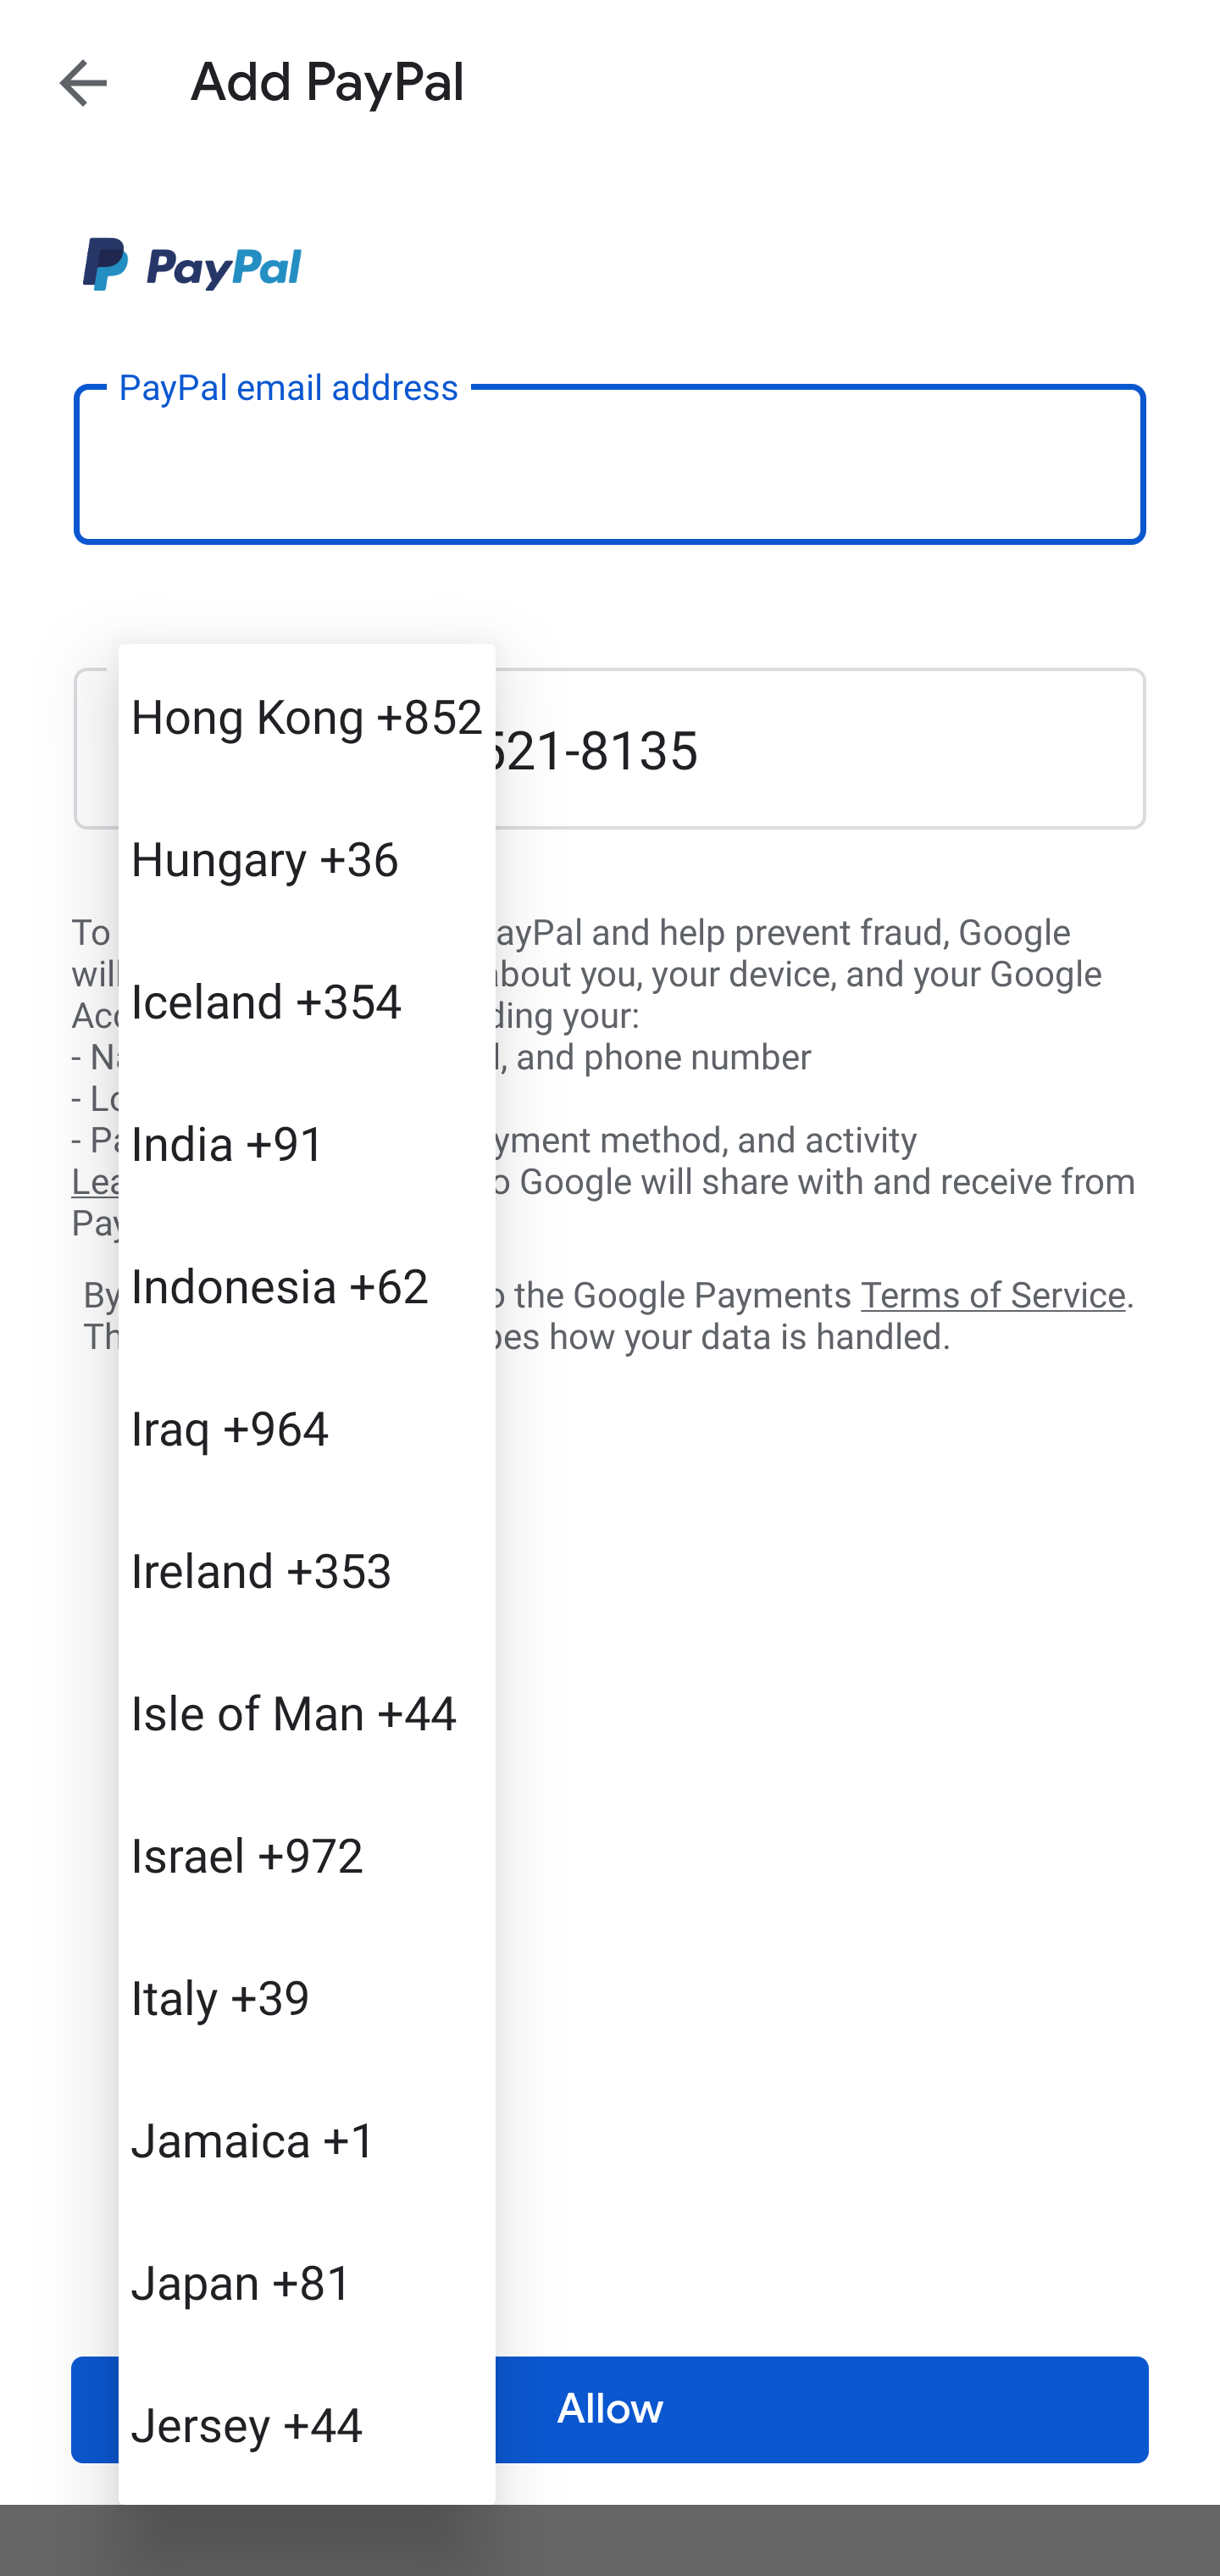  I want to click on Iraq +964, so click(307, 1427).